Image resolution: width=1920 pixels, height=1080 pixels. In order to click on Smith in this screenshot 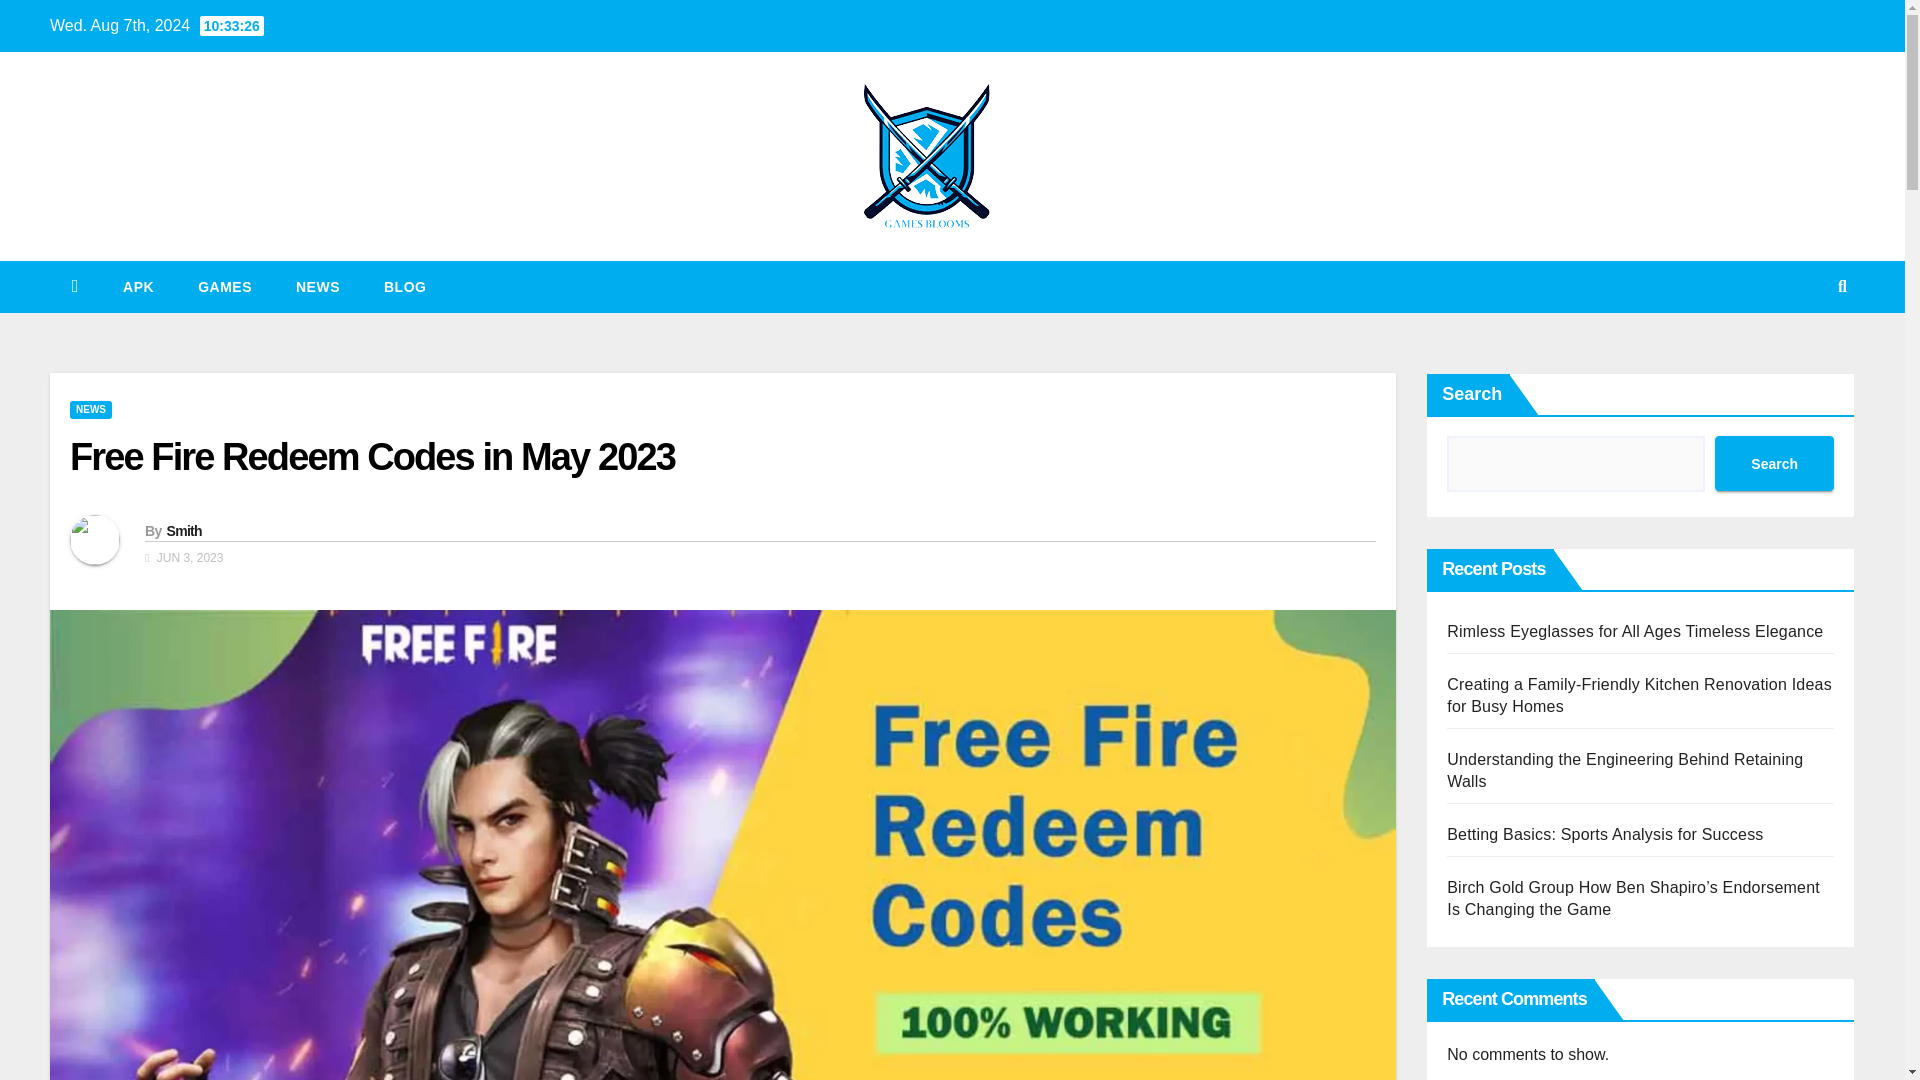, I will do `click(183, 530)`.